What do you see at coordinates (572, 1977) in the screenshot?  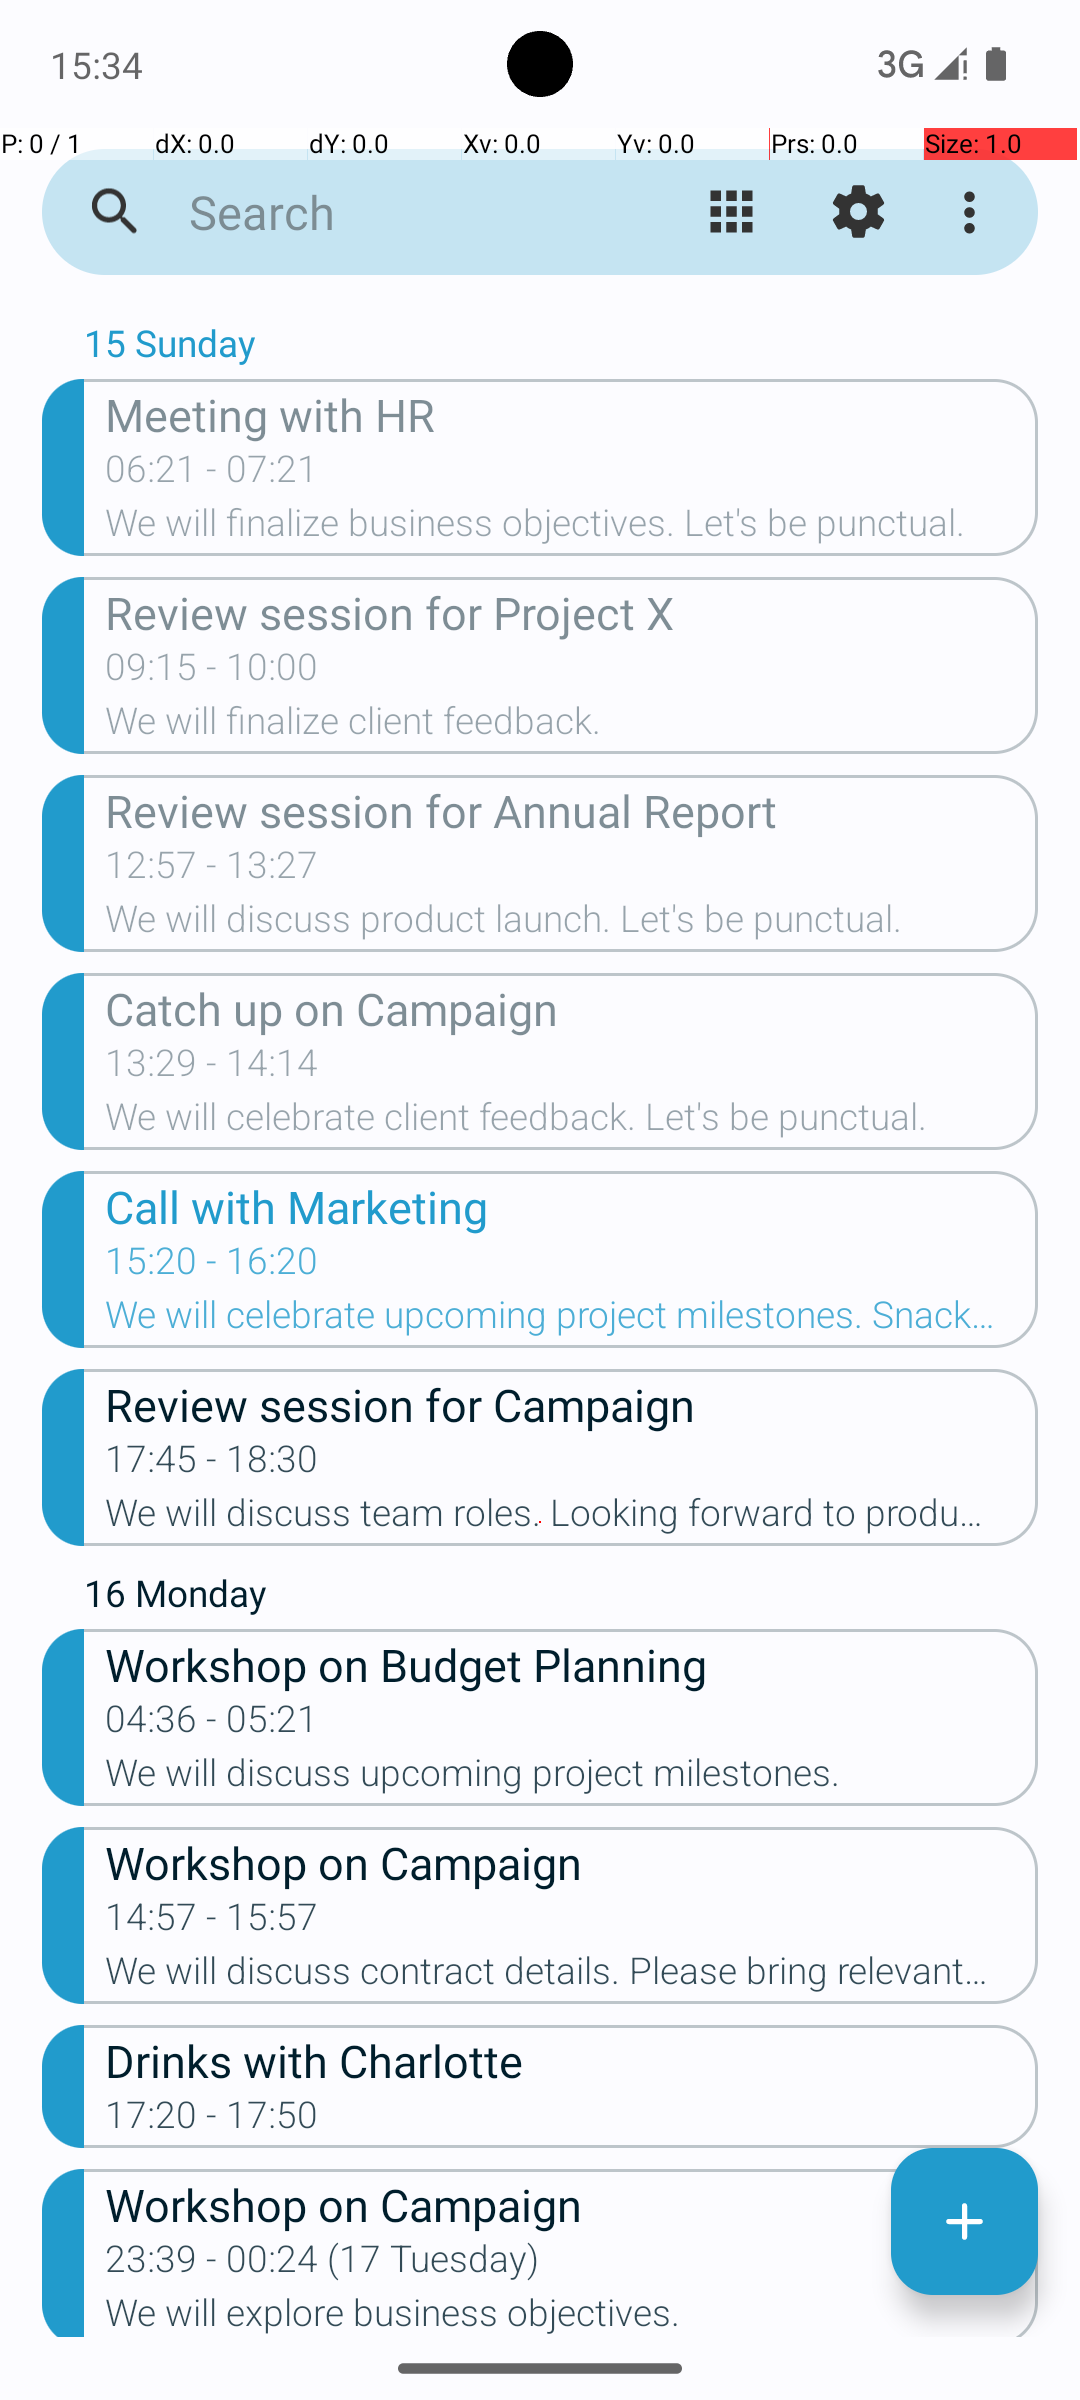 I see `We will discuss contract details. Please bring relevant documents.` at bounding box center [572, 1977].